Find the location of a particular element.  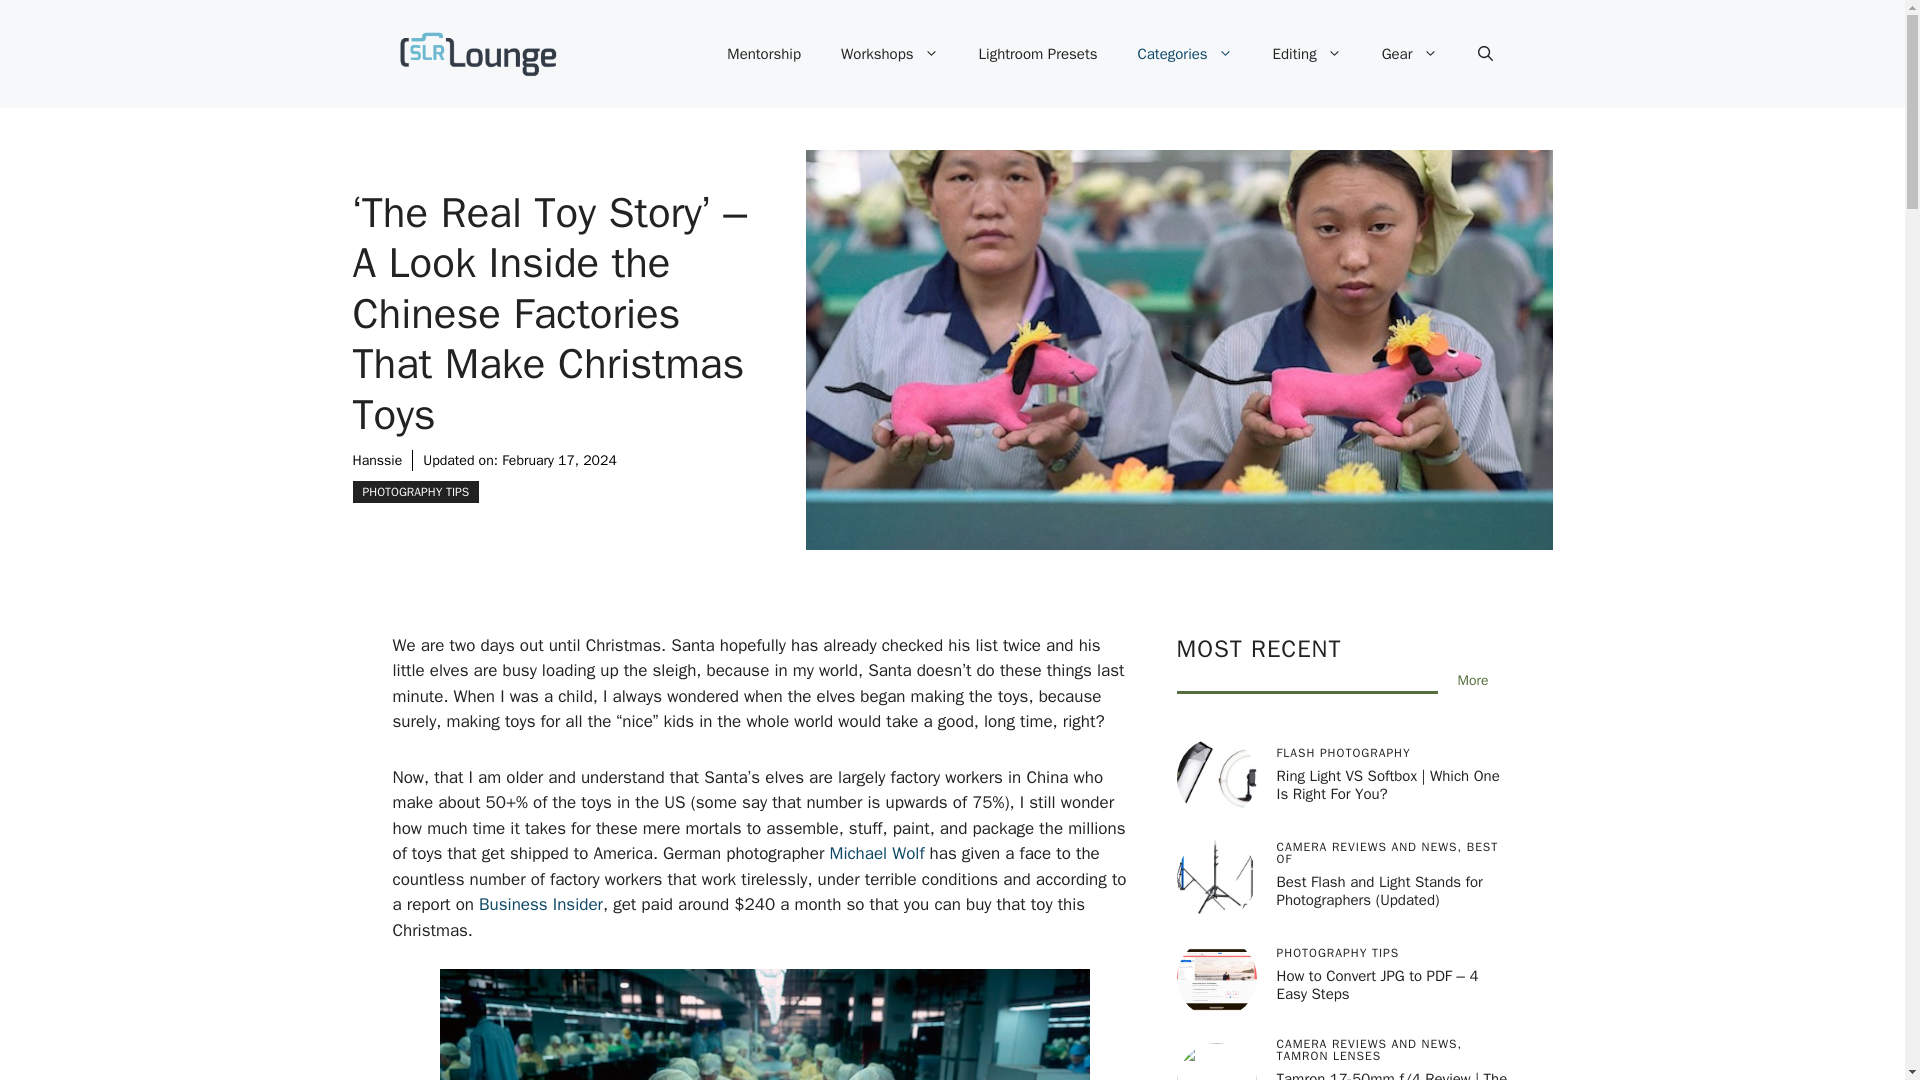

Lightroom Presets is located at coordinates (1038, 54).